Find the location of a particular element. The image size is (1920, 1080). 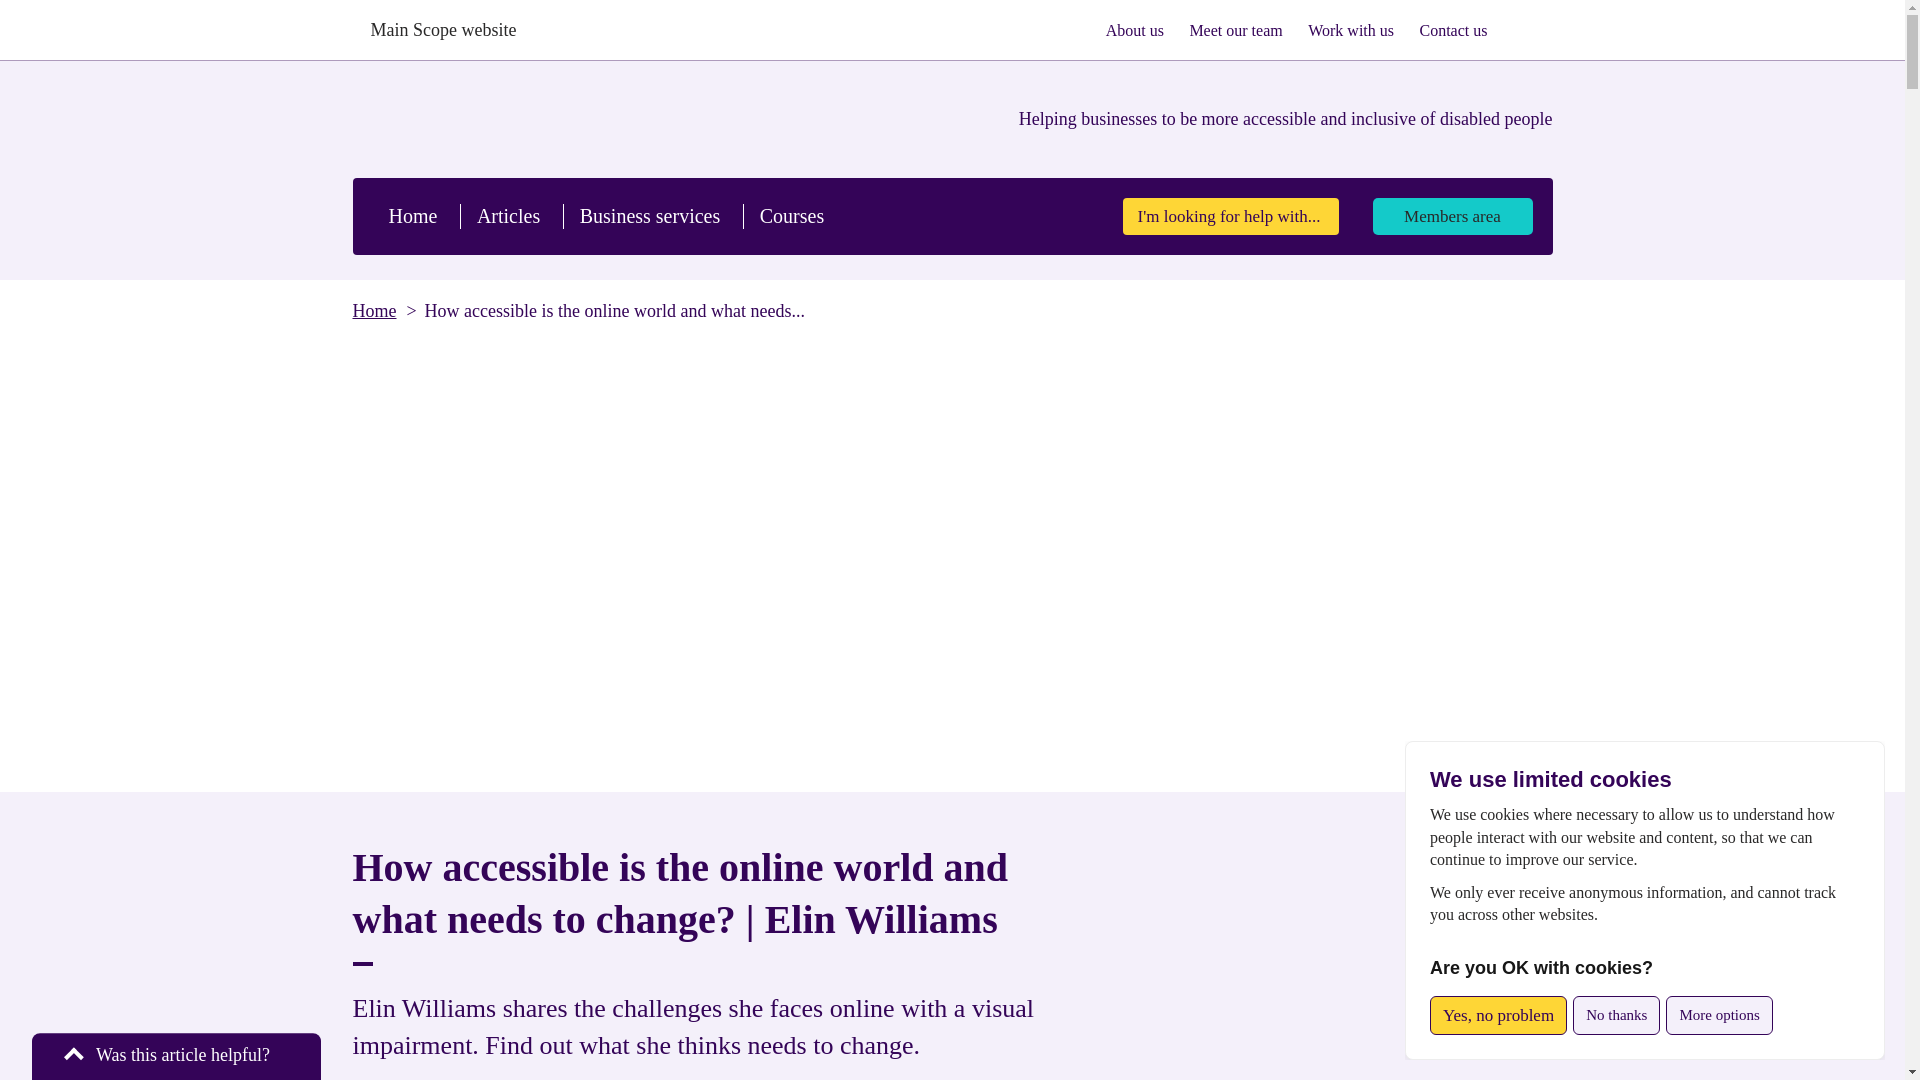

Meet our team is located at coordinates (1235, 30).